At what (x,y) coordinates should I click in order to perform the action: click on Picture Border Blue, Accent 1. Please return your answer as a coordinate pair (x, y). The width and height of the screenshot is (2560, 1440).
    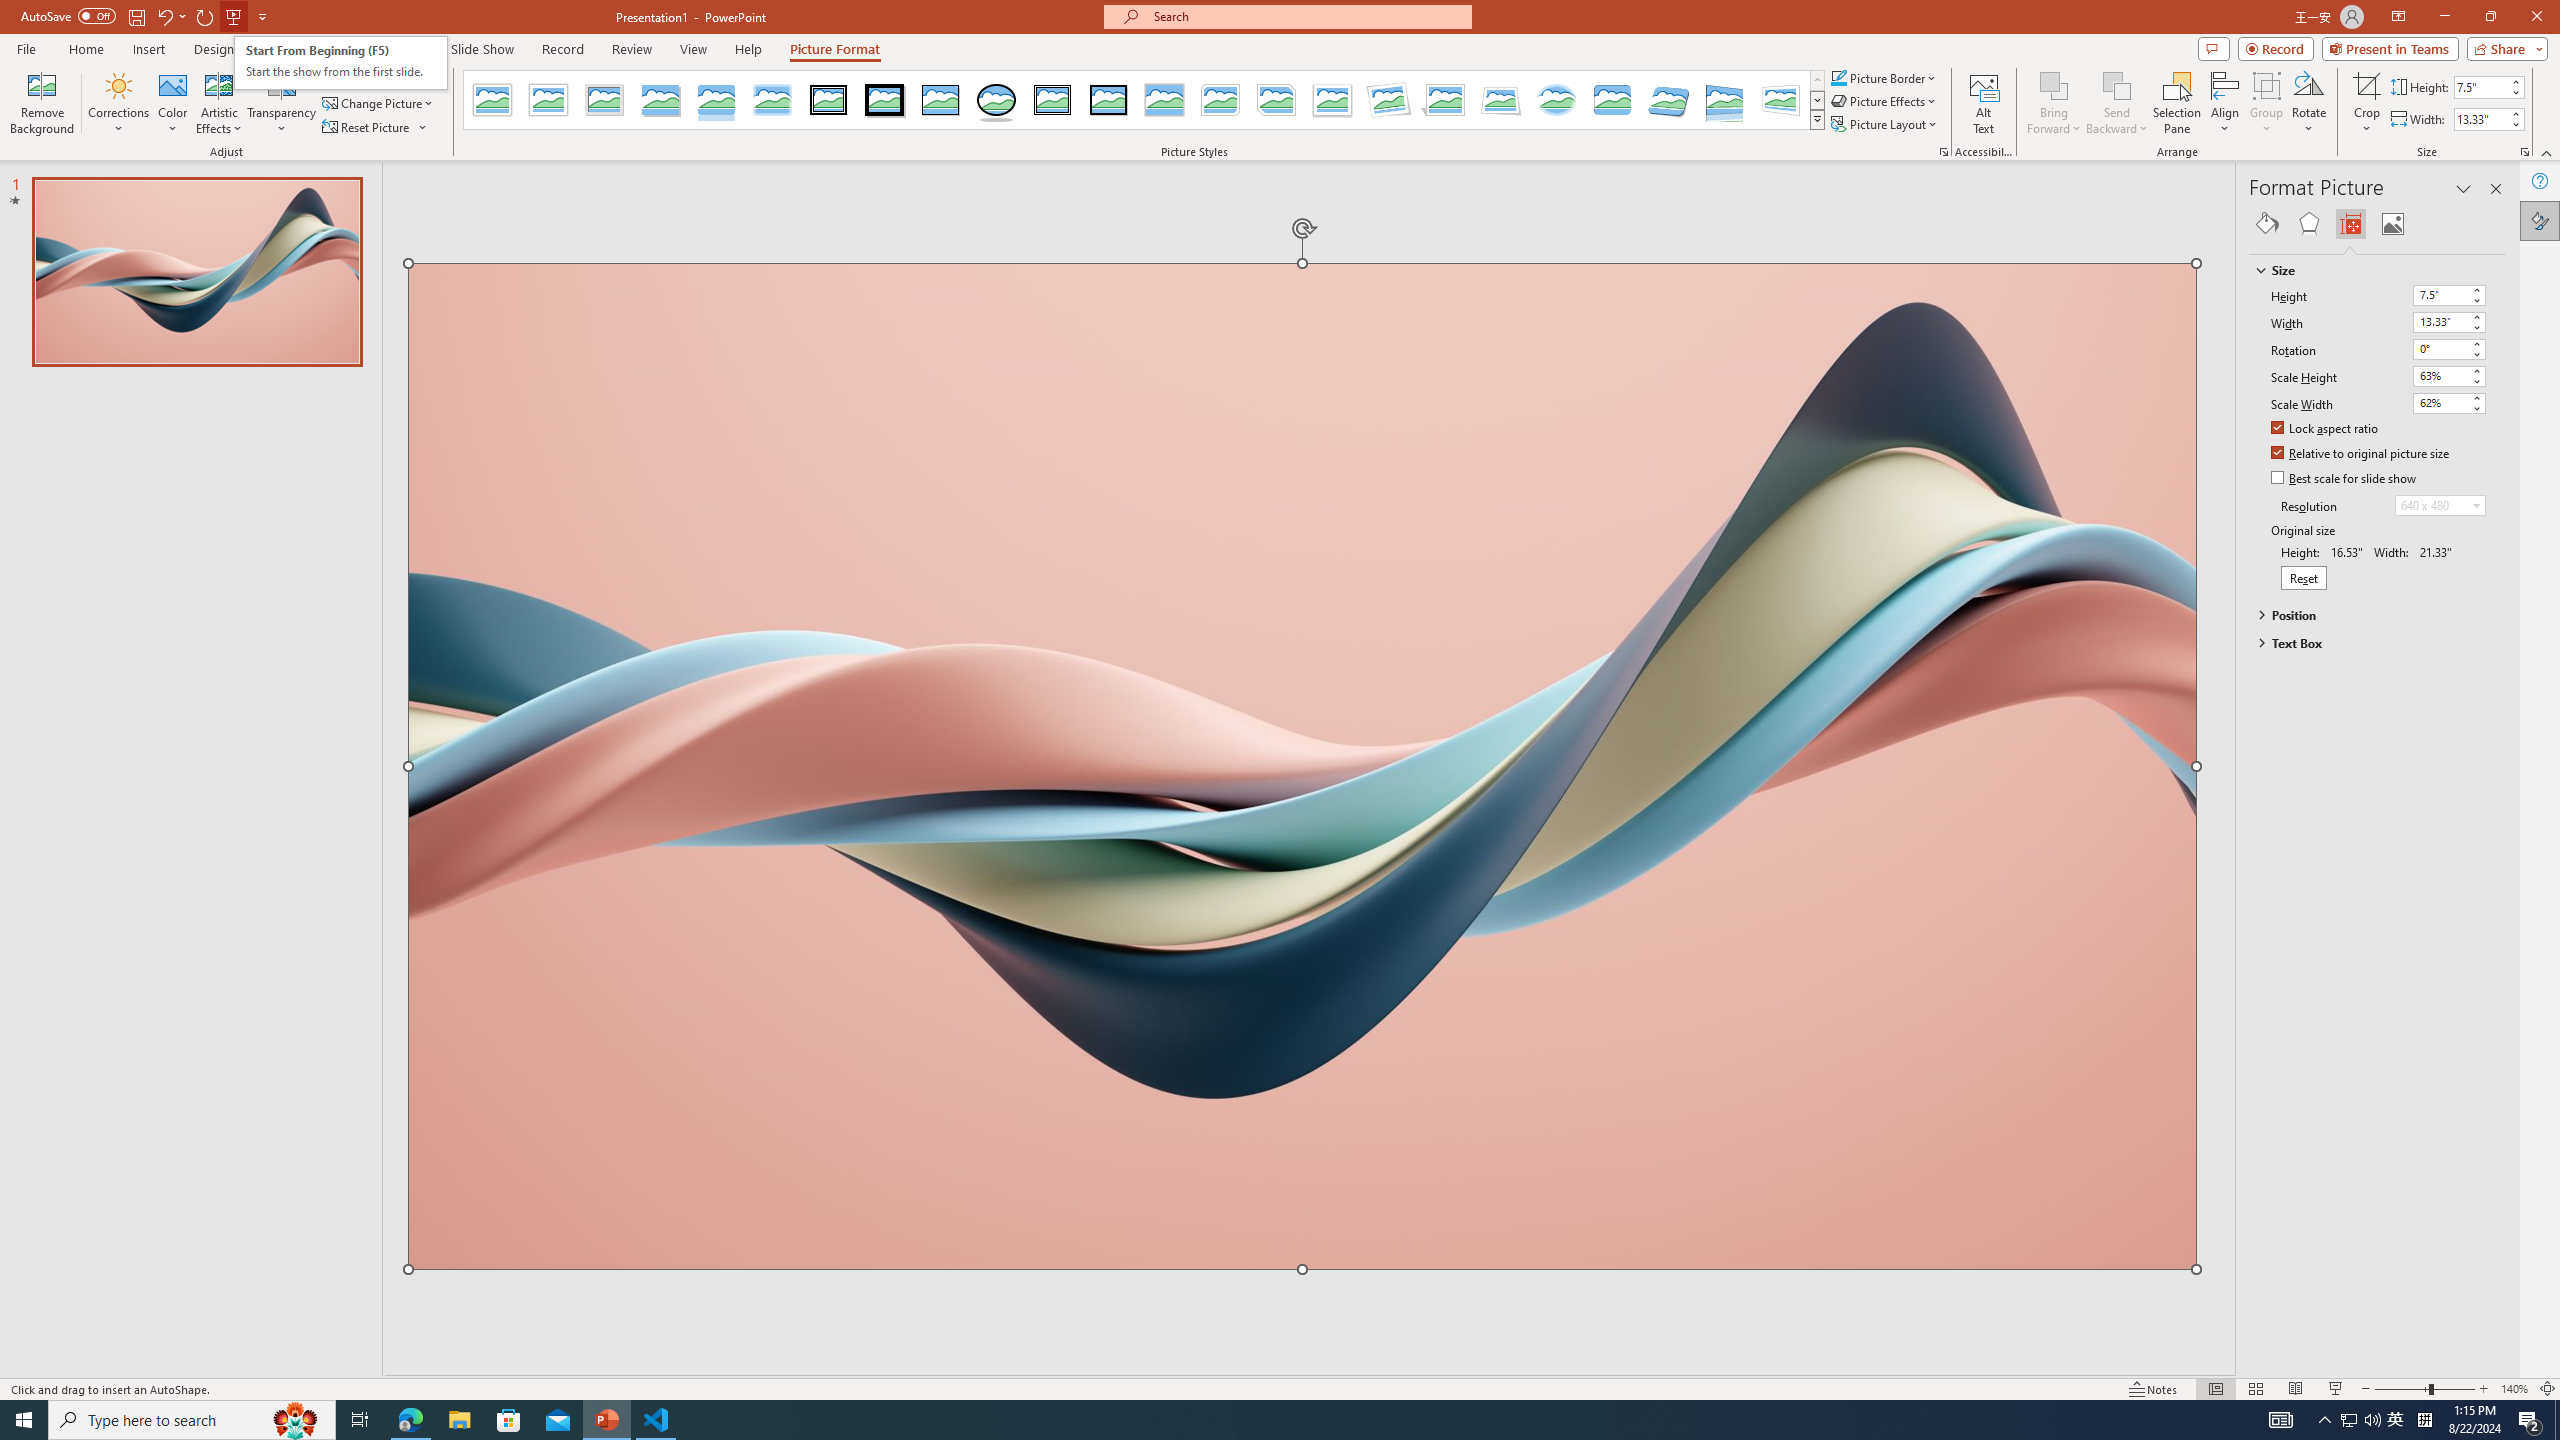
    Looking at the image, I should click on (1838, 78).